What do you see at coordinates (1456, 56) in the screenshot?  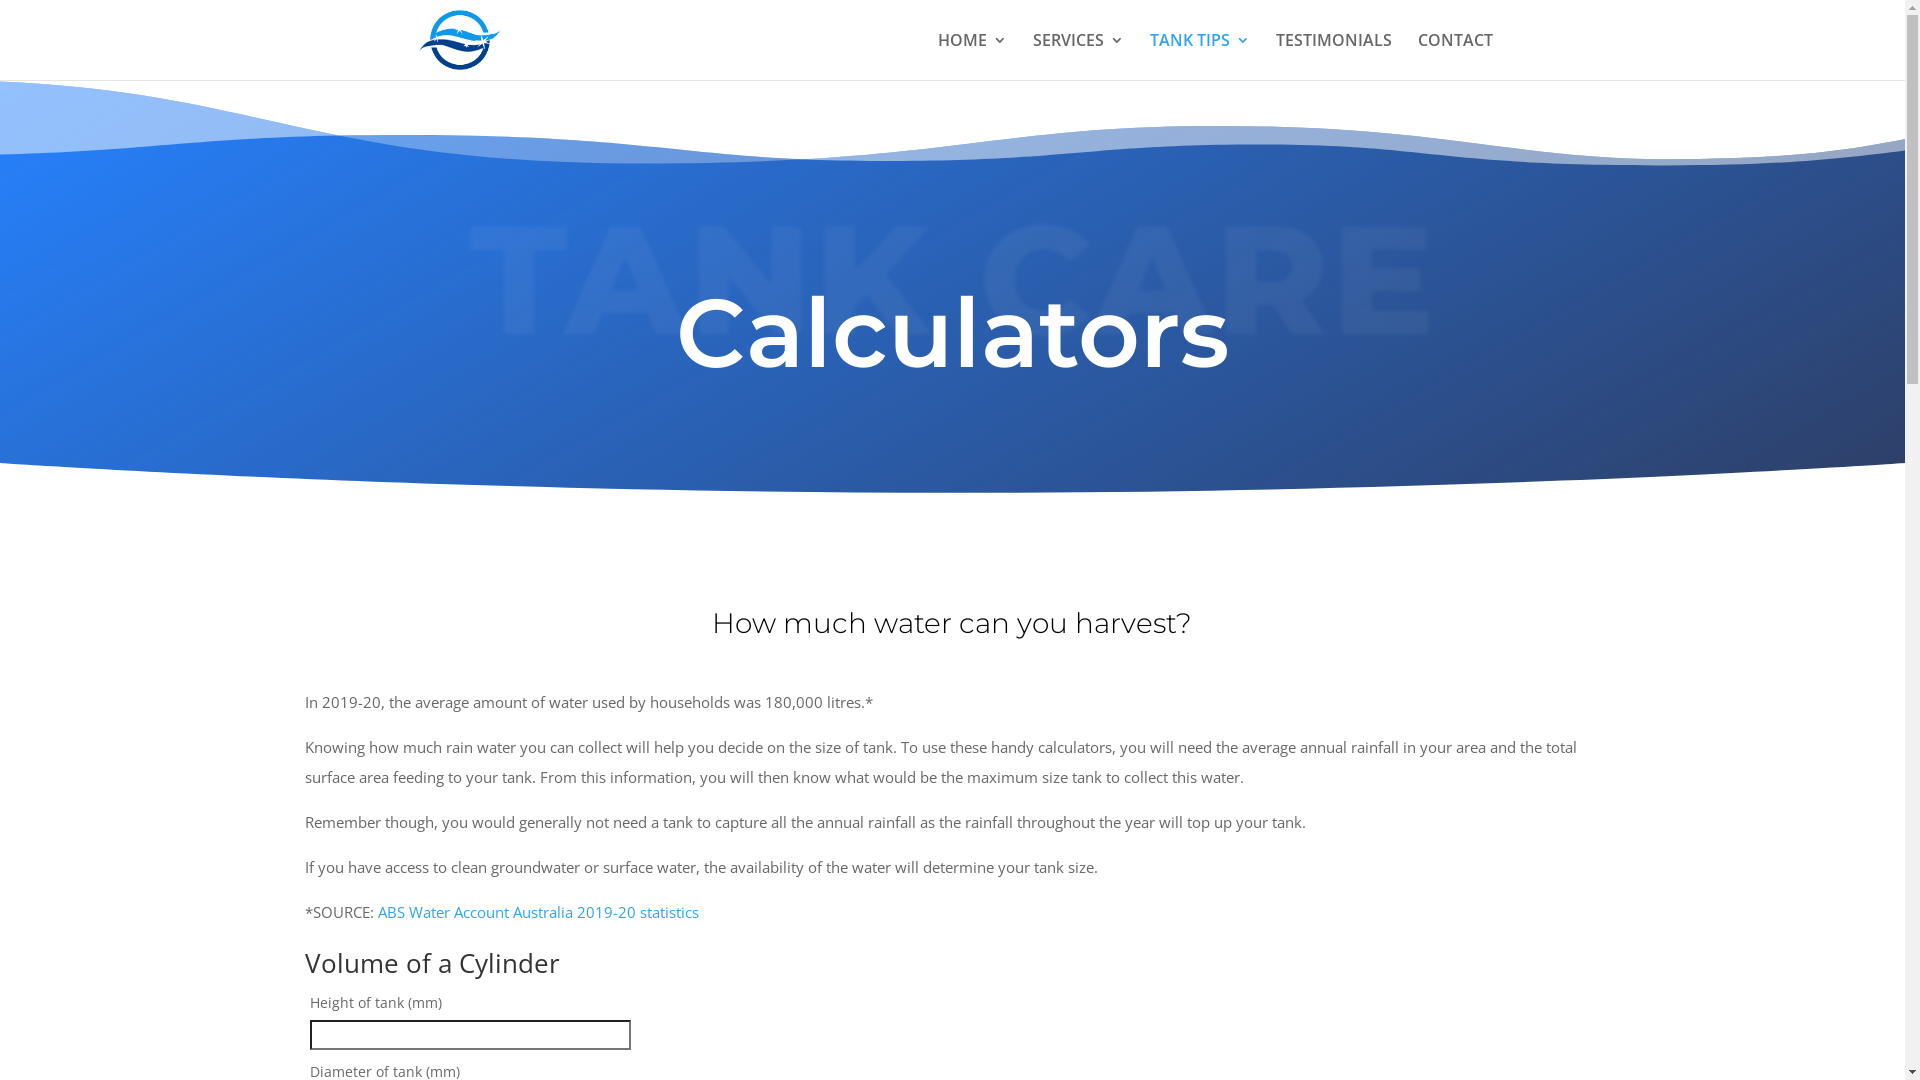 I see `CONTACT` at bounding box center [1456, 56].